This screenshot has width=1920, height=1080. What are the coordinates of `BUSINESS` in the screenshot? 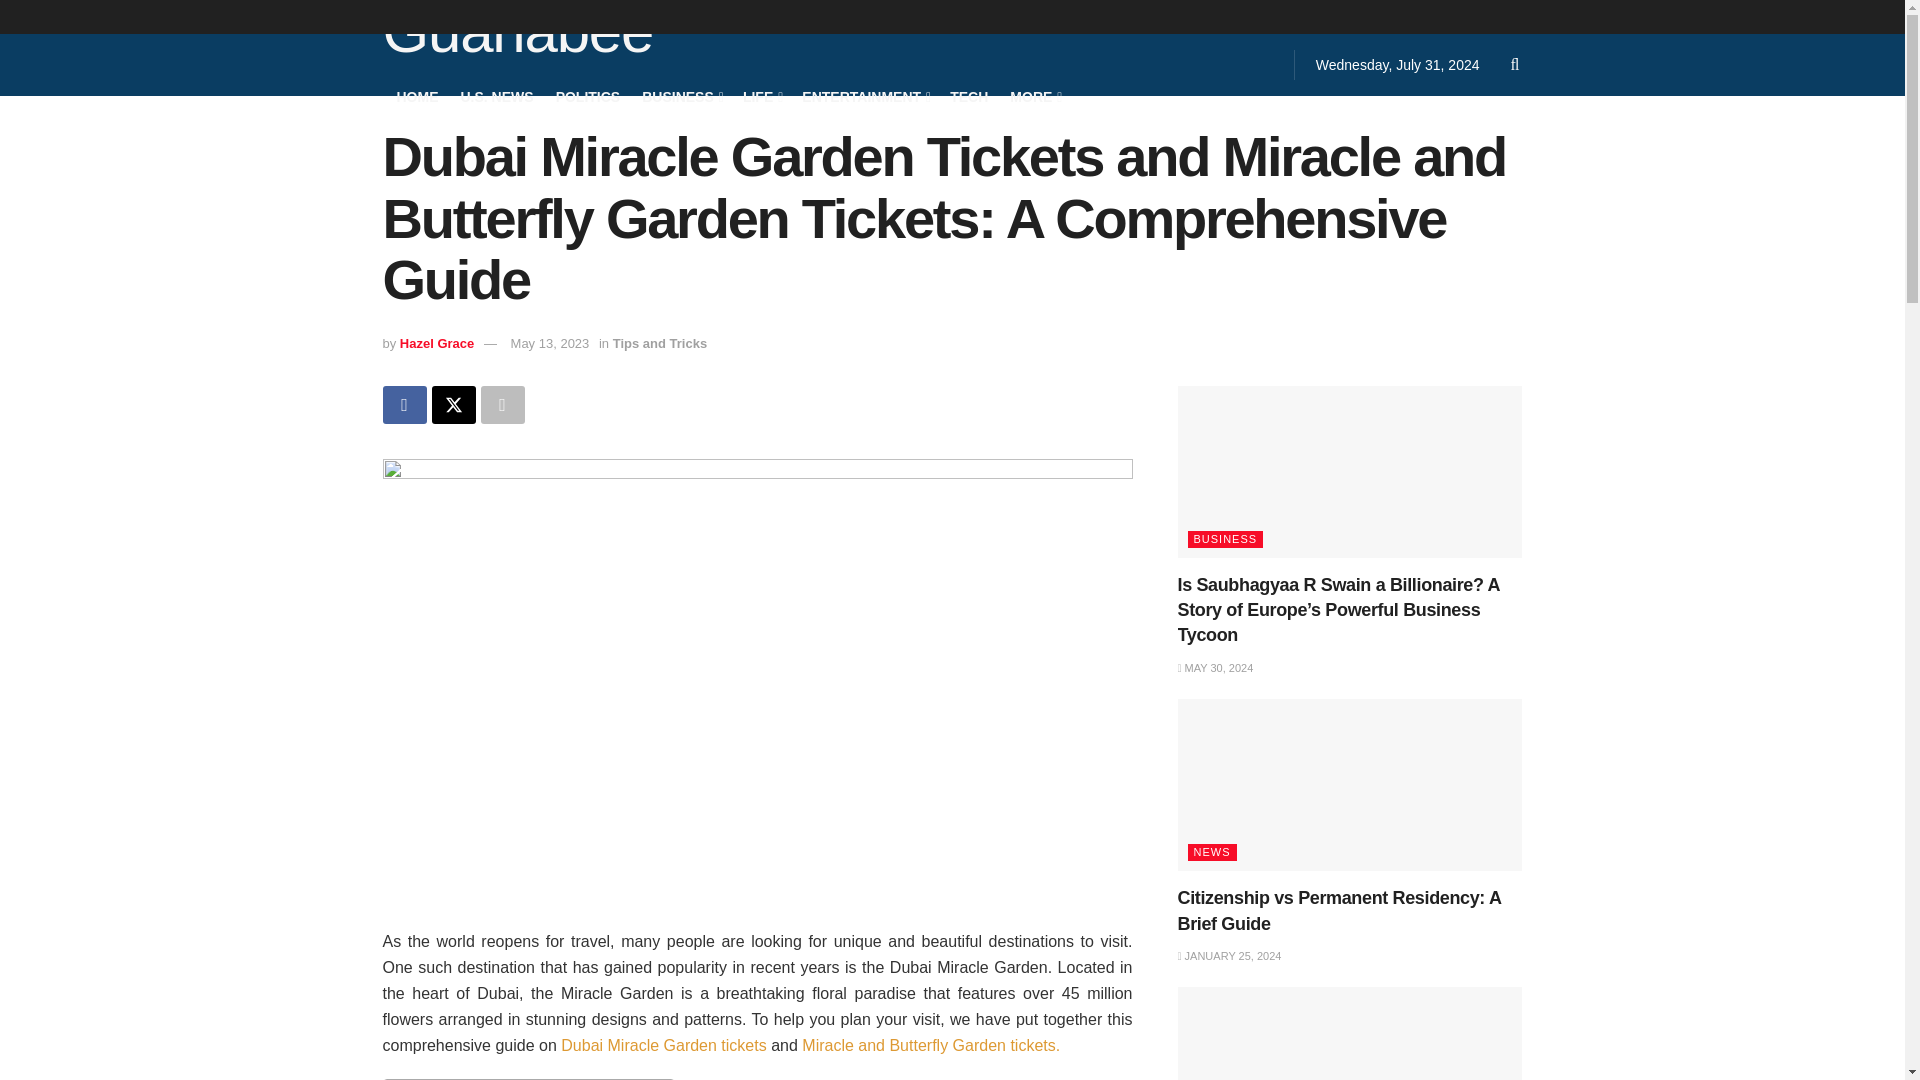 It's located at (681, 96).